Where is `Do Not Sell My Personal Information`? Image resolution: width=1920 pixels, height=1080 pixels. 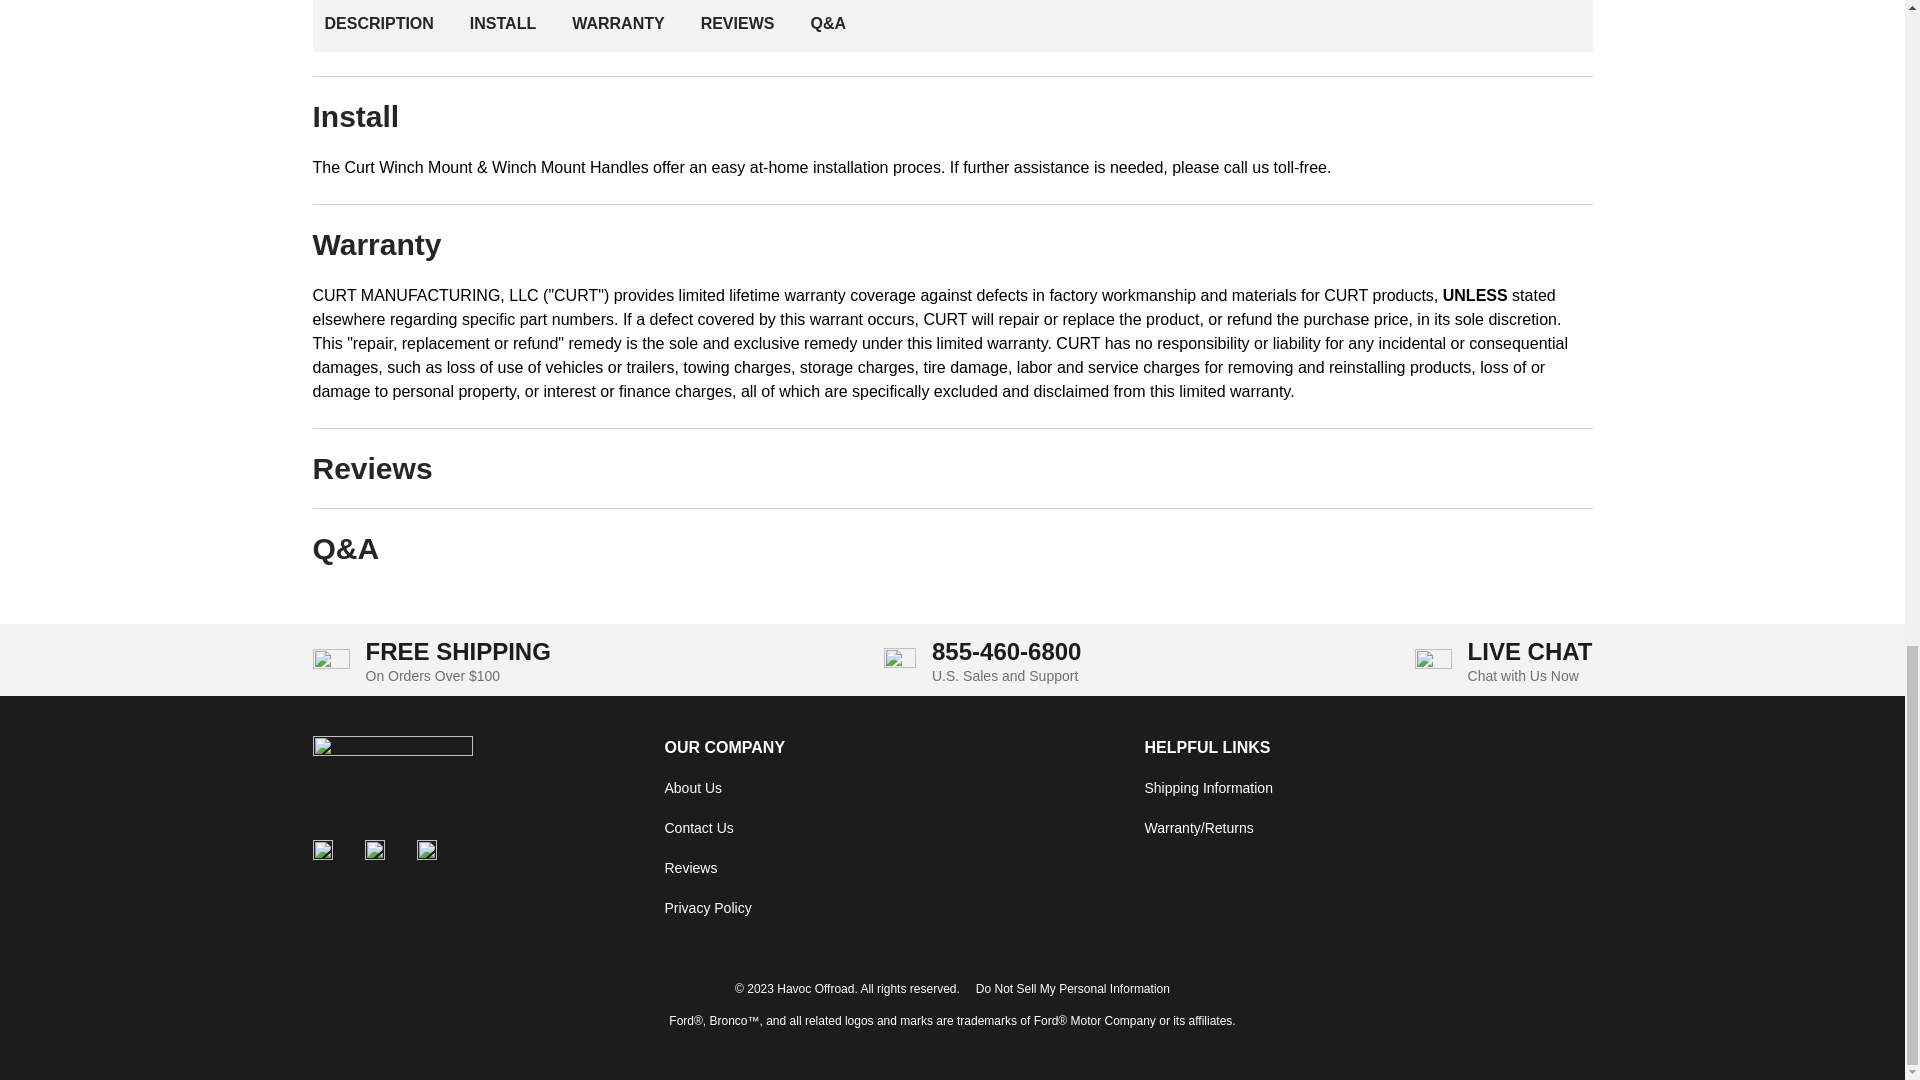 Do Not Sell My Personal Information is located at coordinates (1072, 988).